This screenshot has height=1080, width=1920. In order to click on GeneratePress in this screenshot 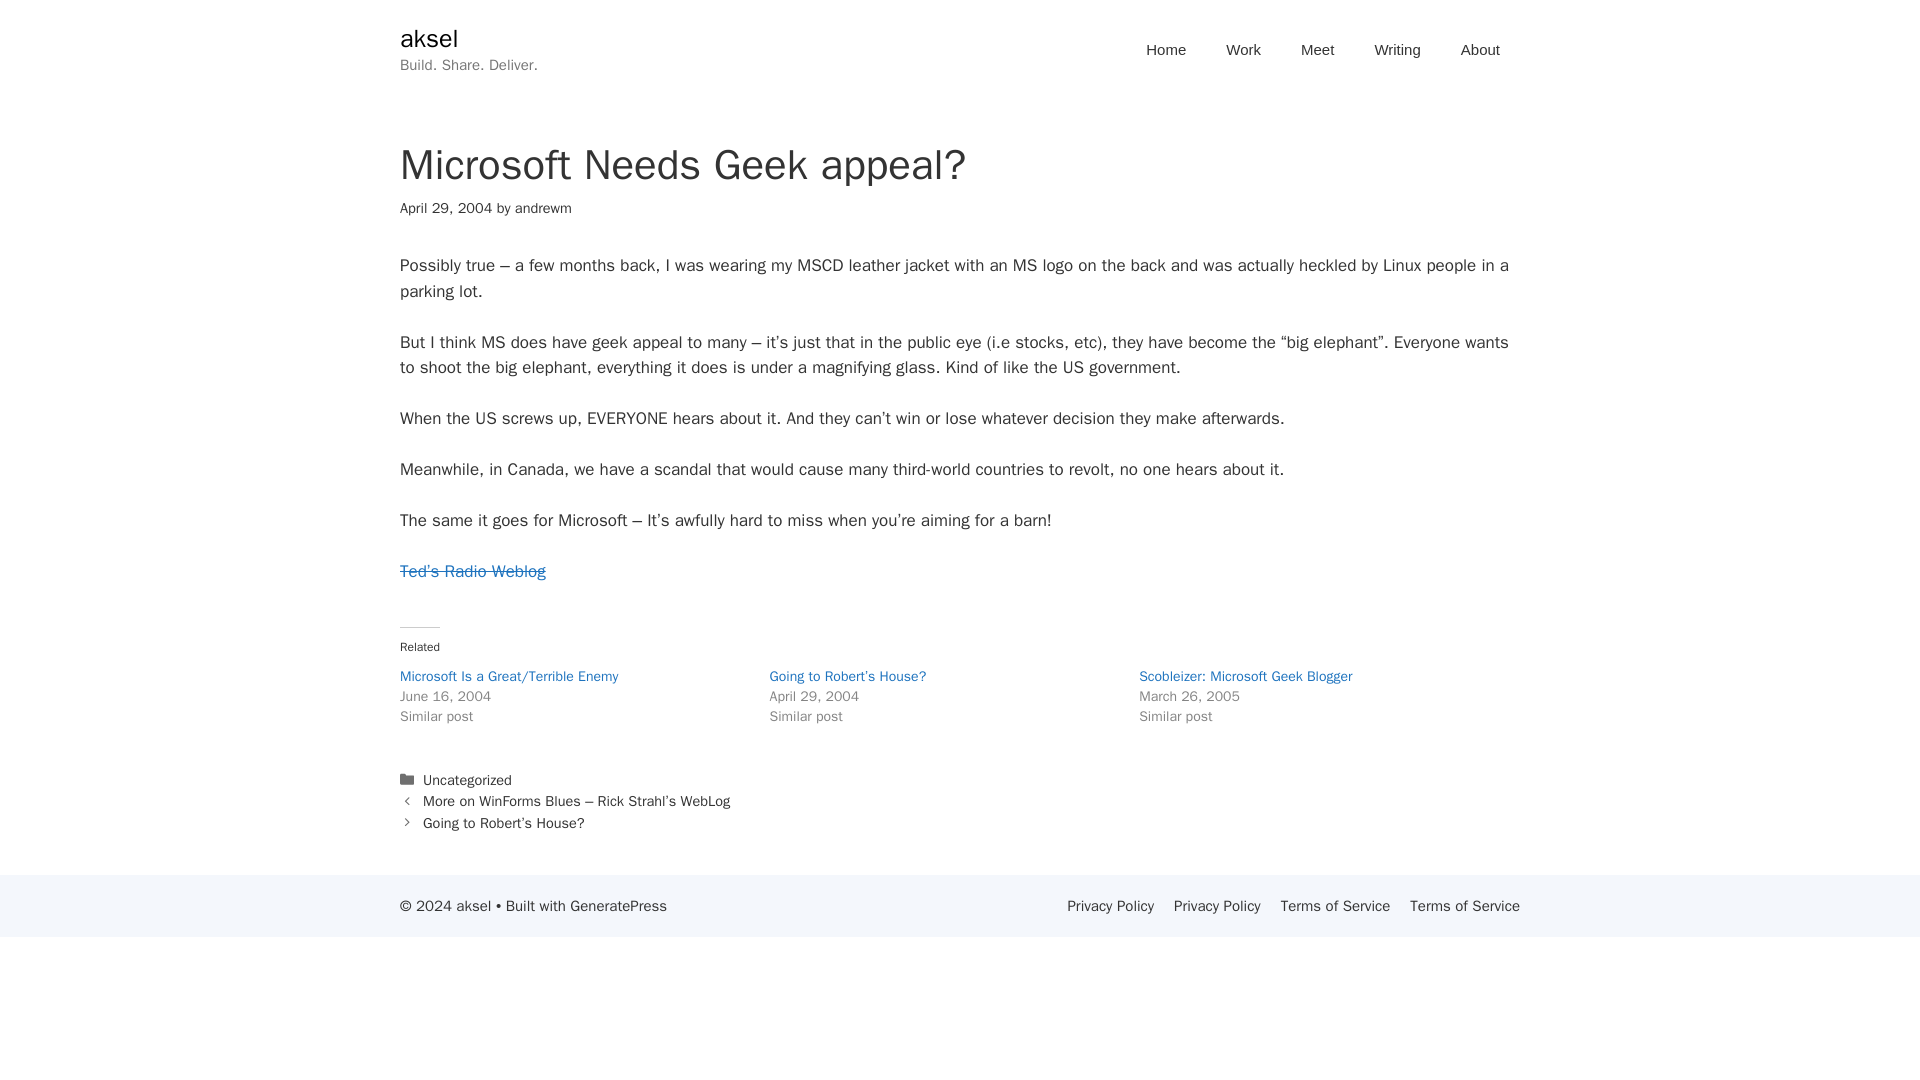, I will do `click(618, 906)`.